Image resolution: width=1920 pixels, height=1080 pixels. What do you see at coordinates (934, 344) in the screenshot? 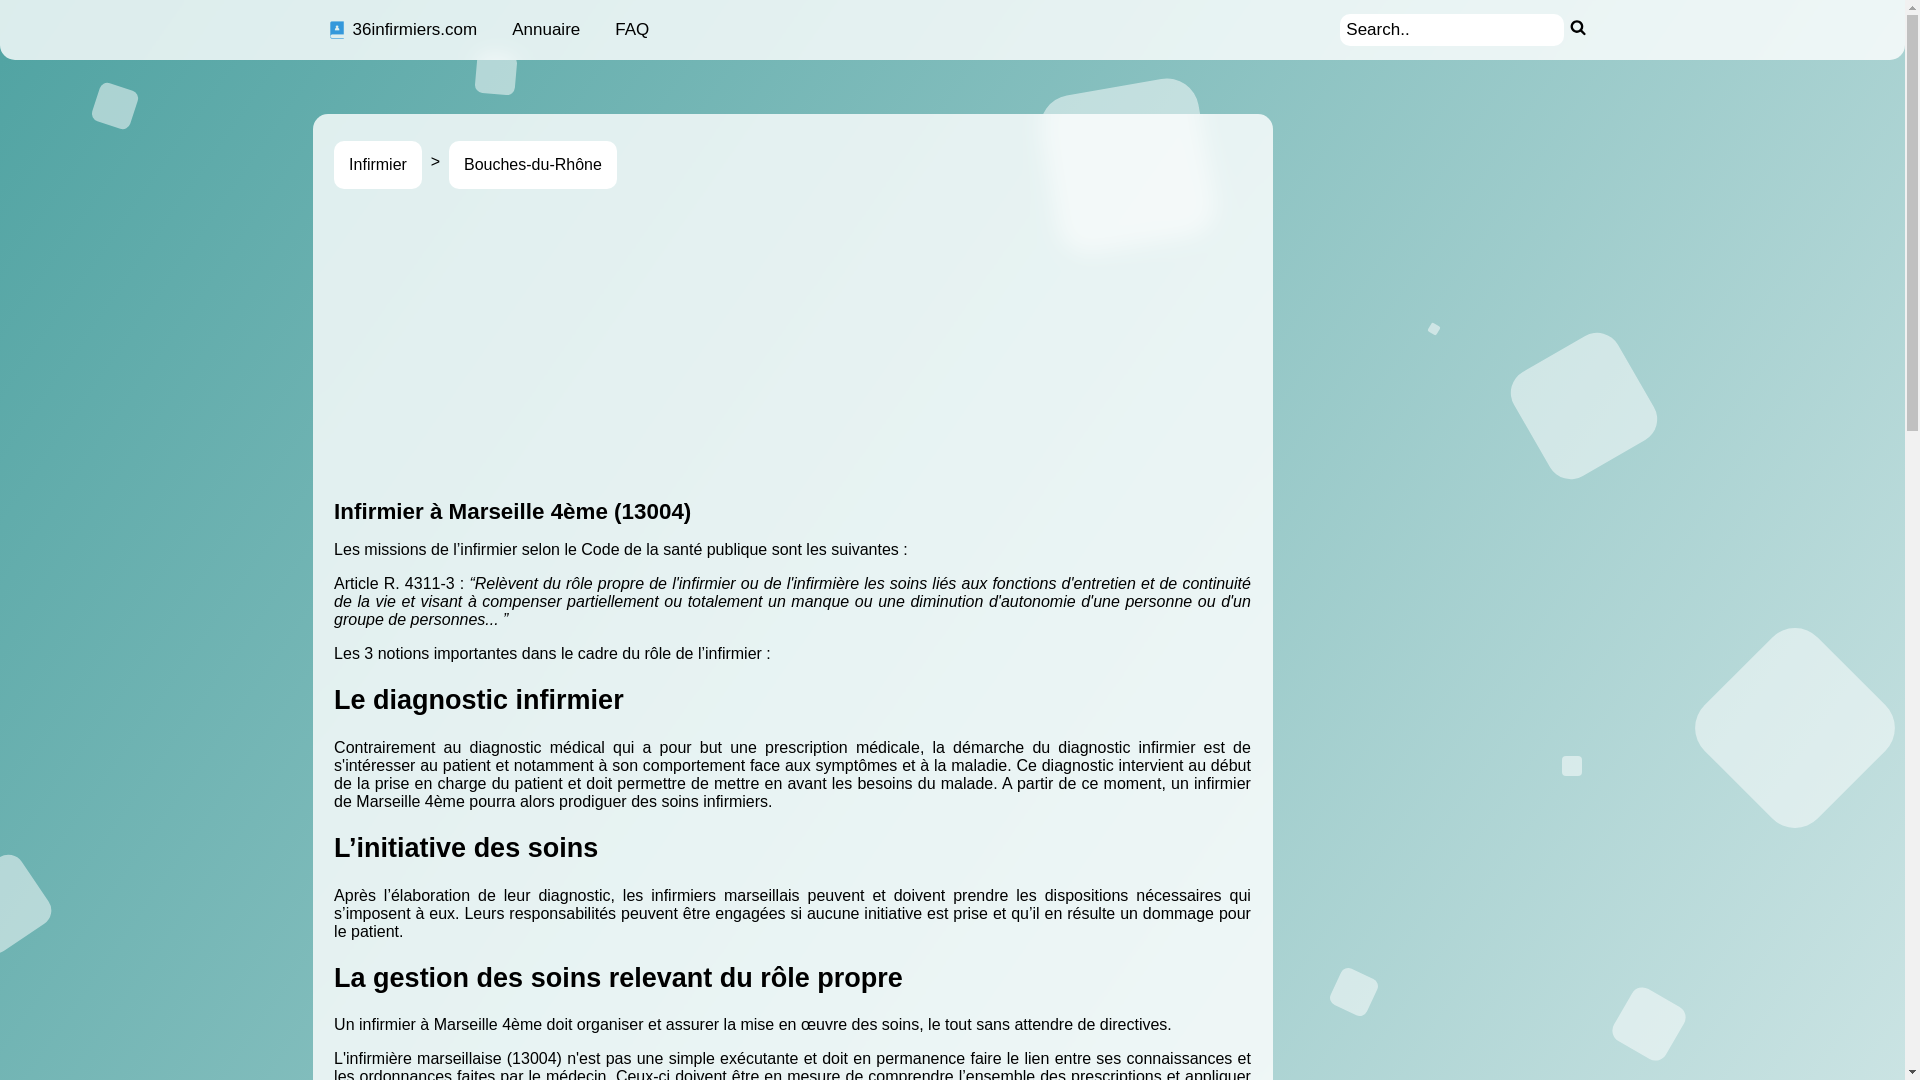
I see `Advertisement` at bounding box center [934, 344].